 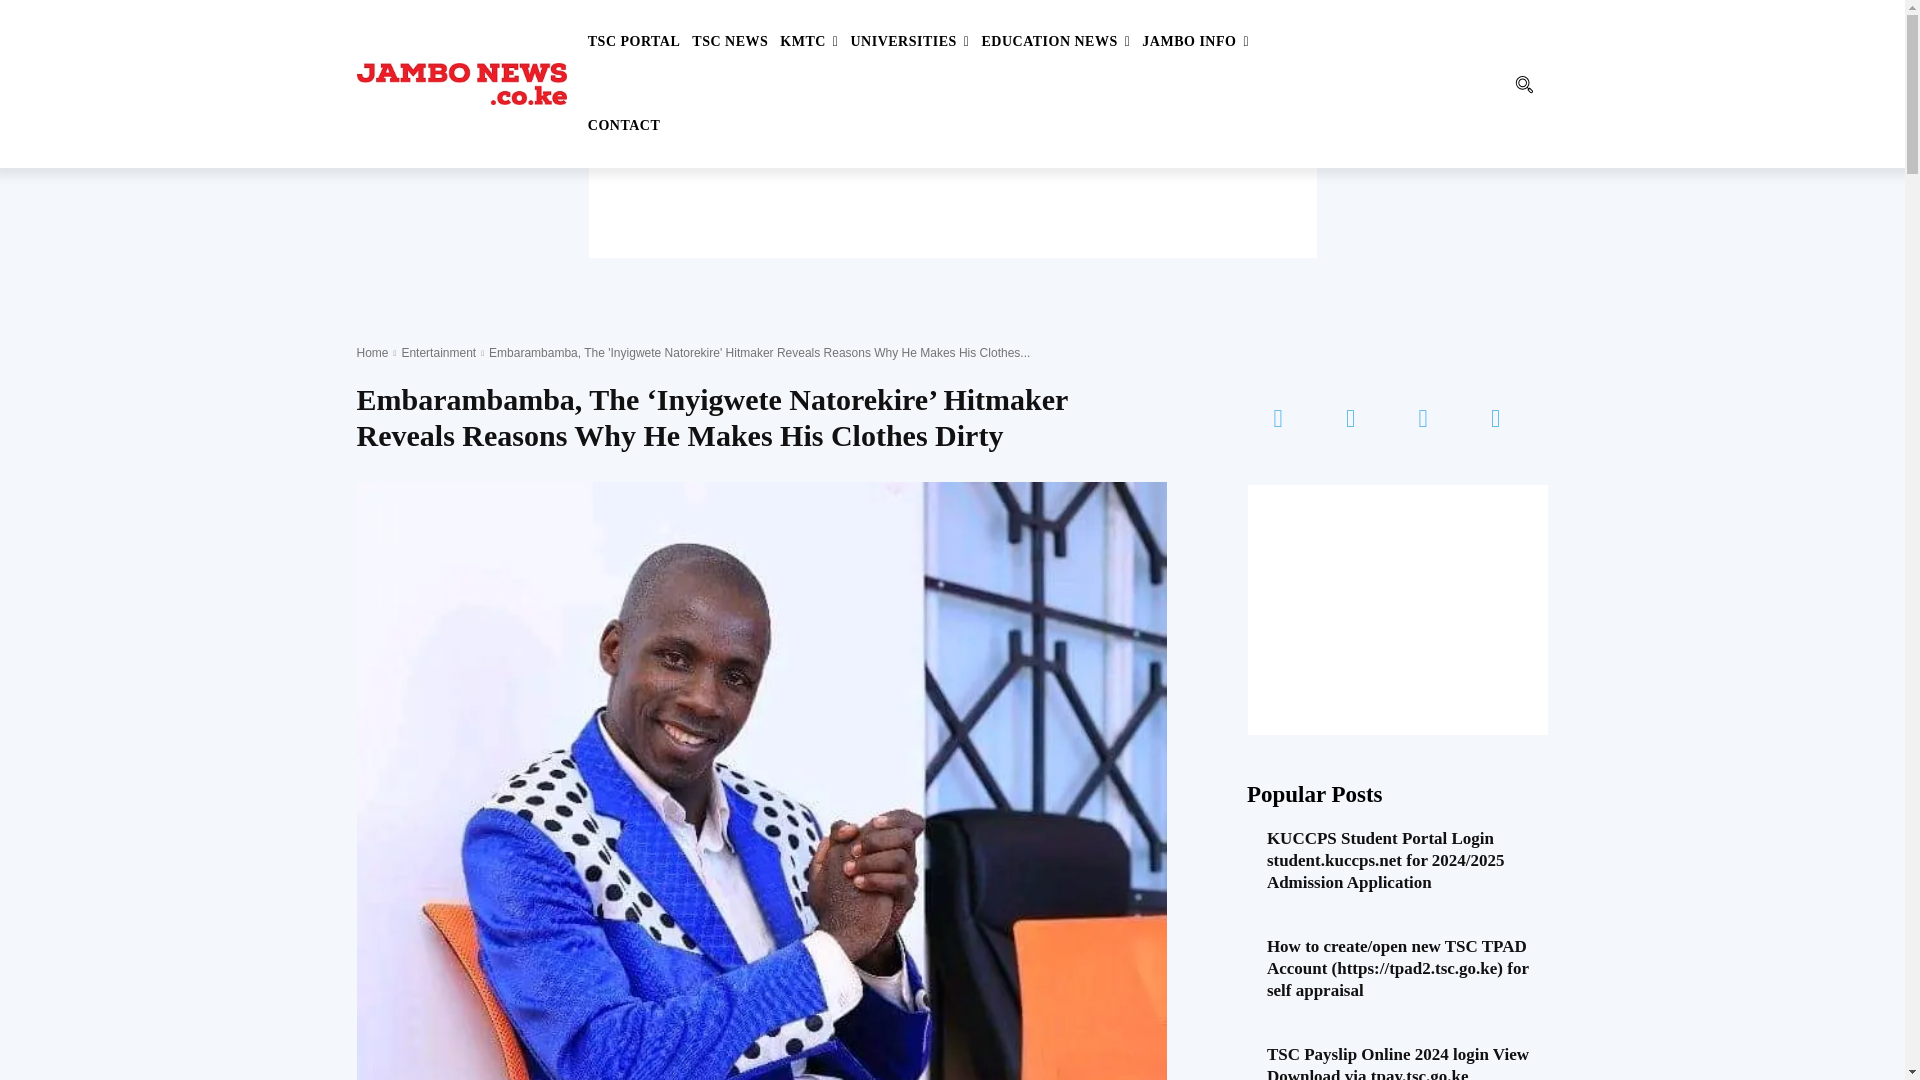 I want to click on TSC PORTAL, so click(x=634, y=42).